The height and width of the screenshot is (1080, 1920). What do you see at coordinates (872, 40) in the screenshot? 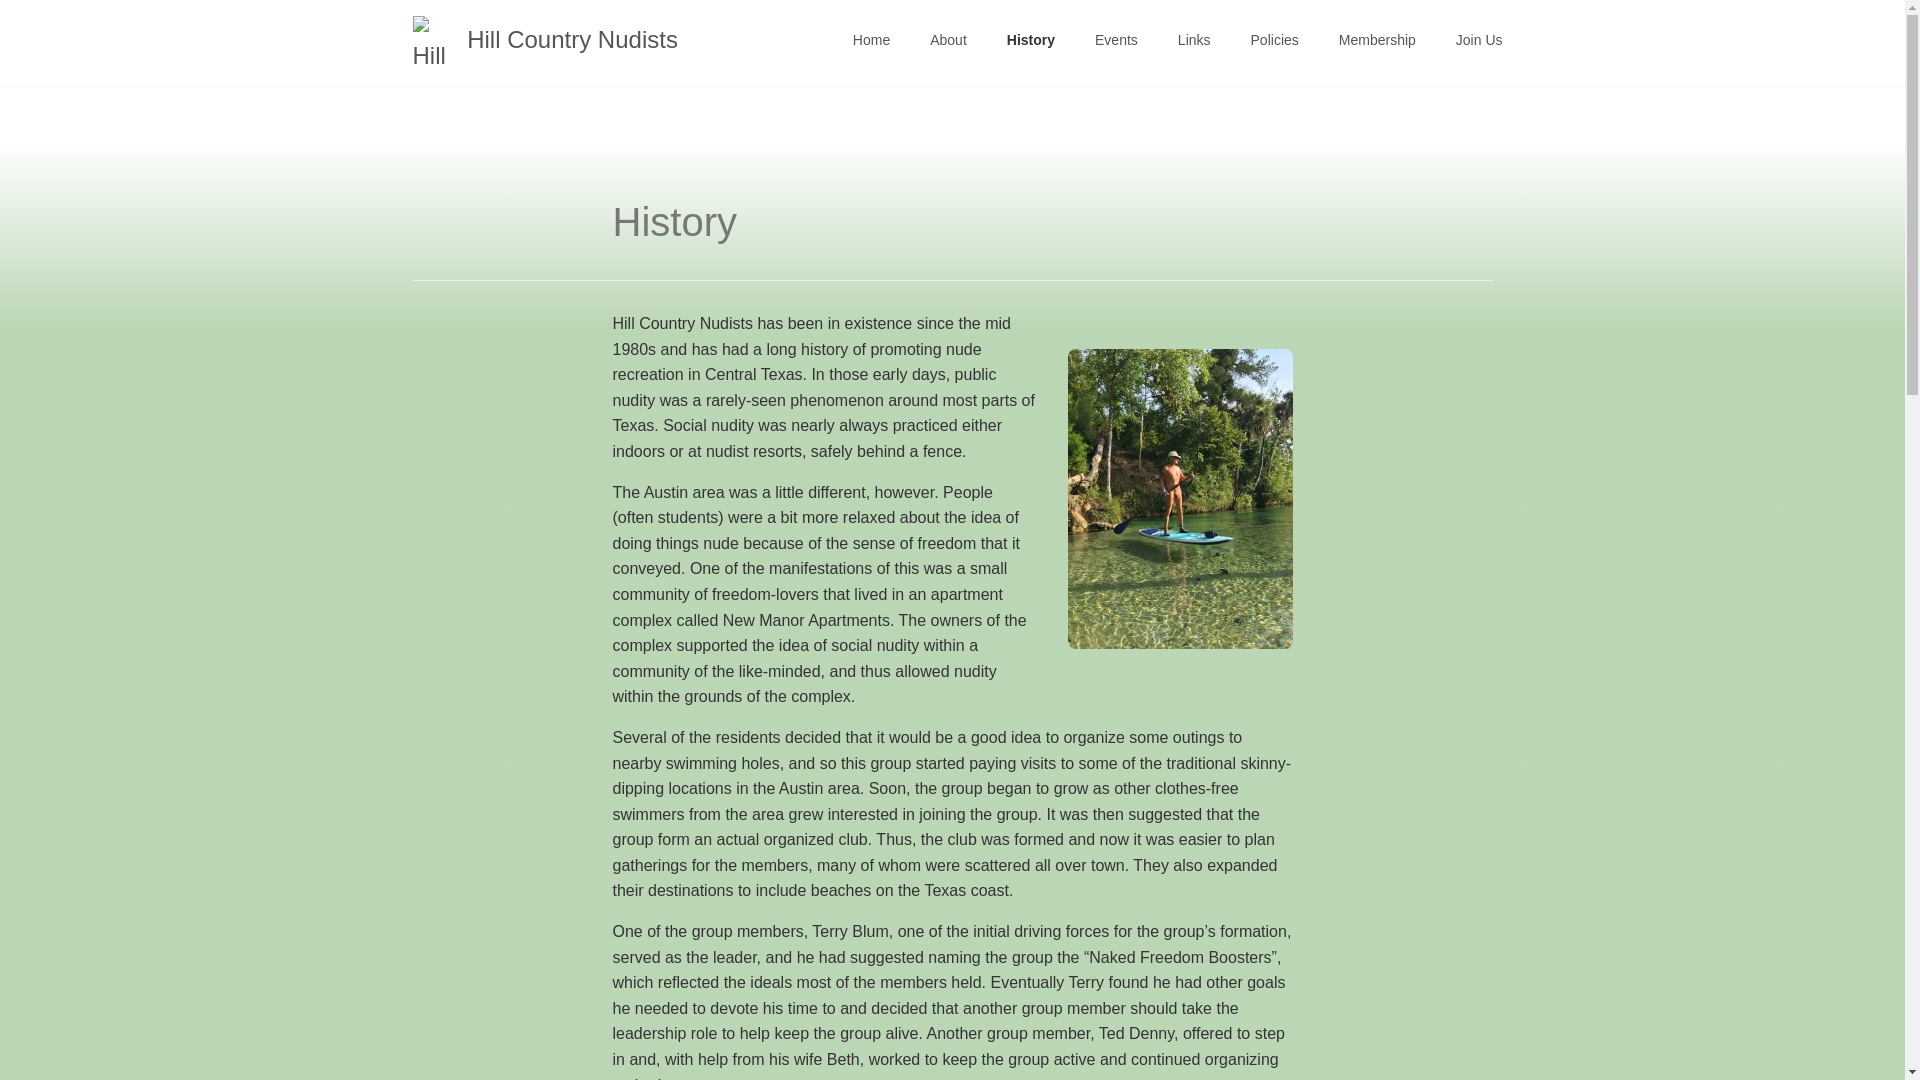
I see `Our Front Page` at bounding box center [872, 40].